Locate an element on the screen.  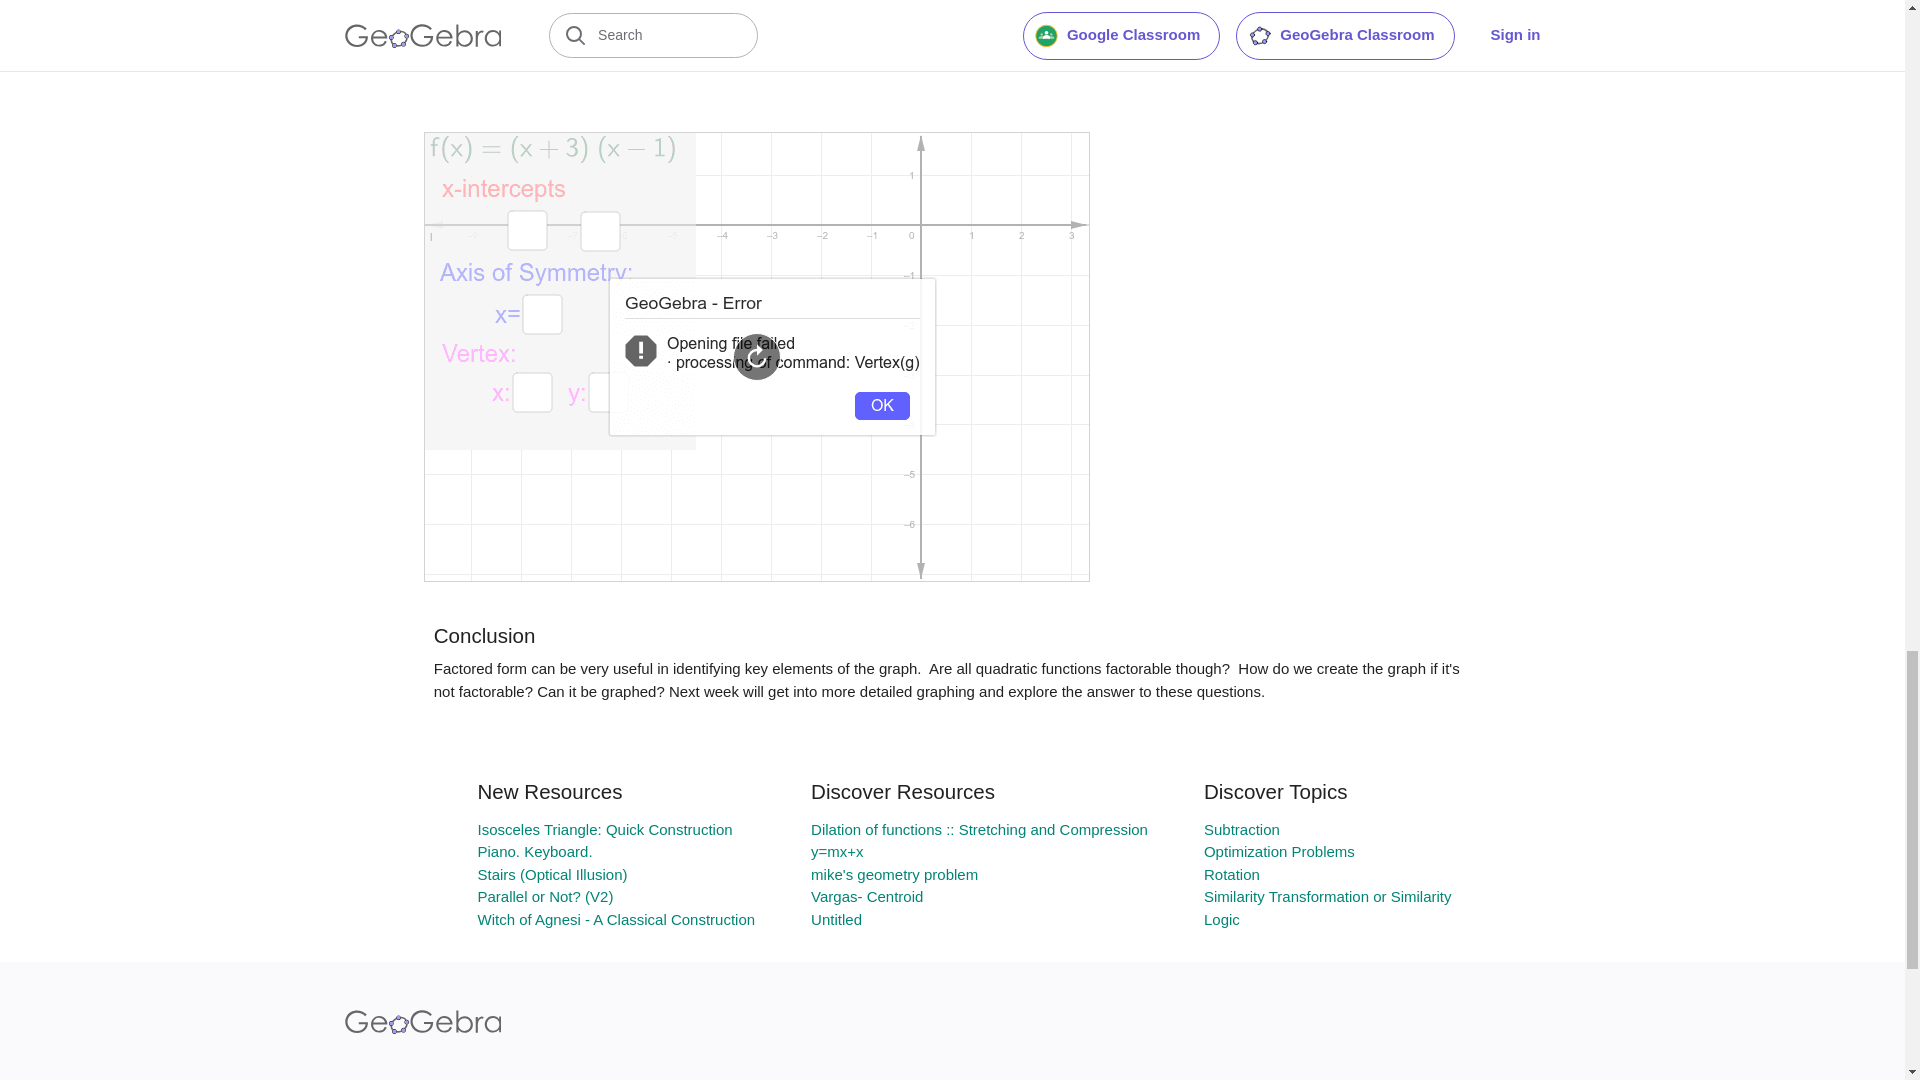
Untitled is located at coordinates (836, 919).